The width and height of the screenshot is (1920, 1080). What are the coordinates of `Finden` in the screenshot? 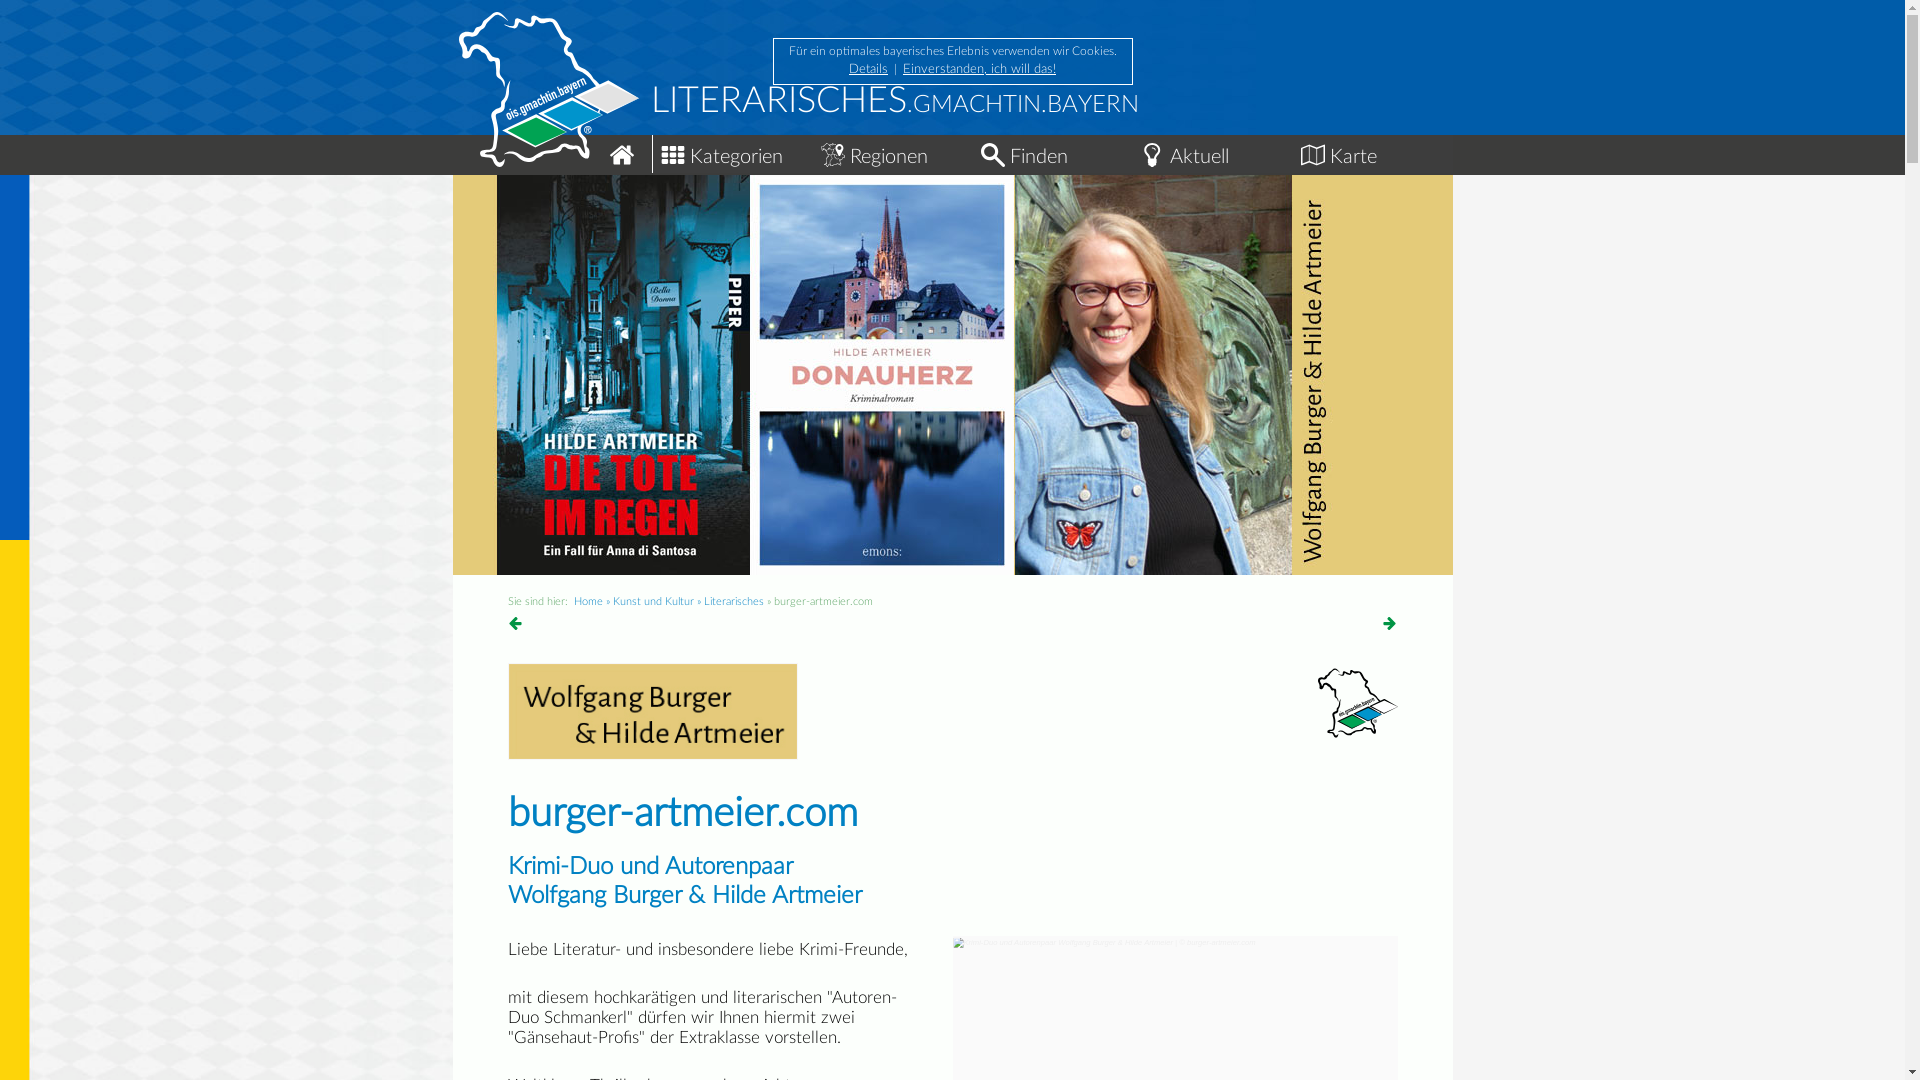 It's located at (1052, 152).